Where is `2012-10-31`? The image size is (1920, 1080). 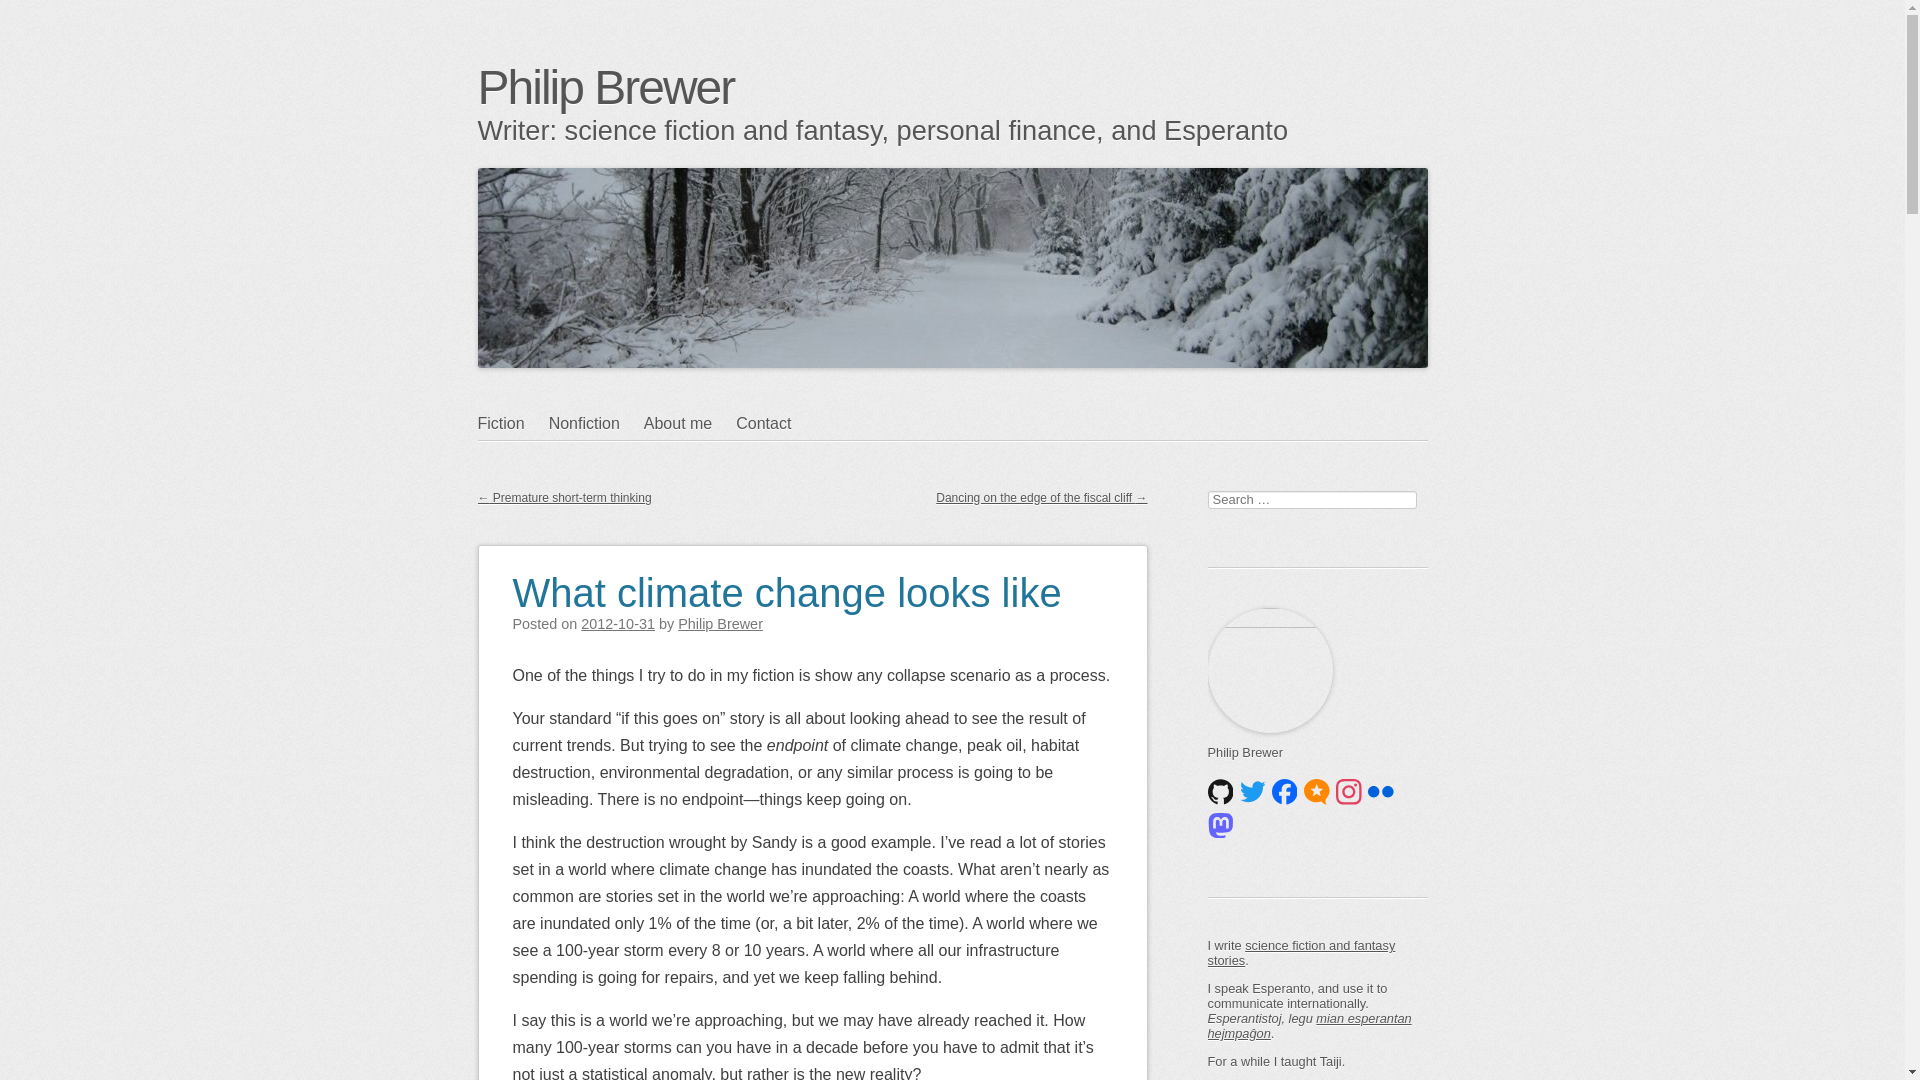
2012-10-31 is located at coordinates (618, 623).